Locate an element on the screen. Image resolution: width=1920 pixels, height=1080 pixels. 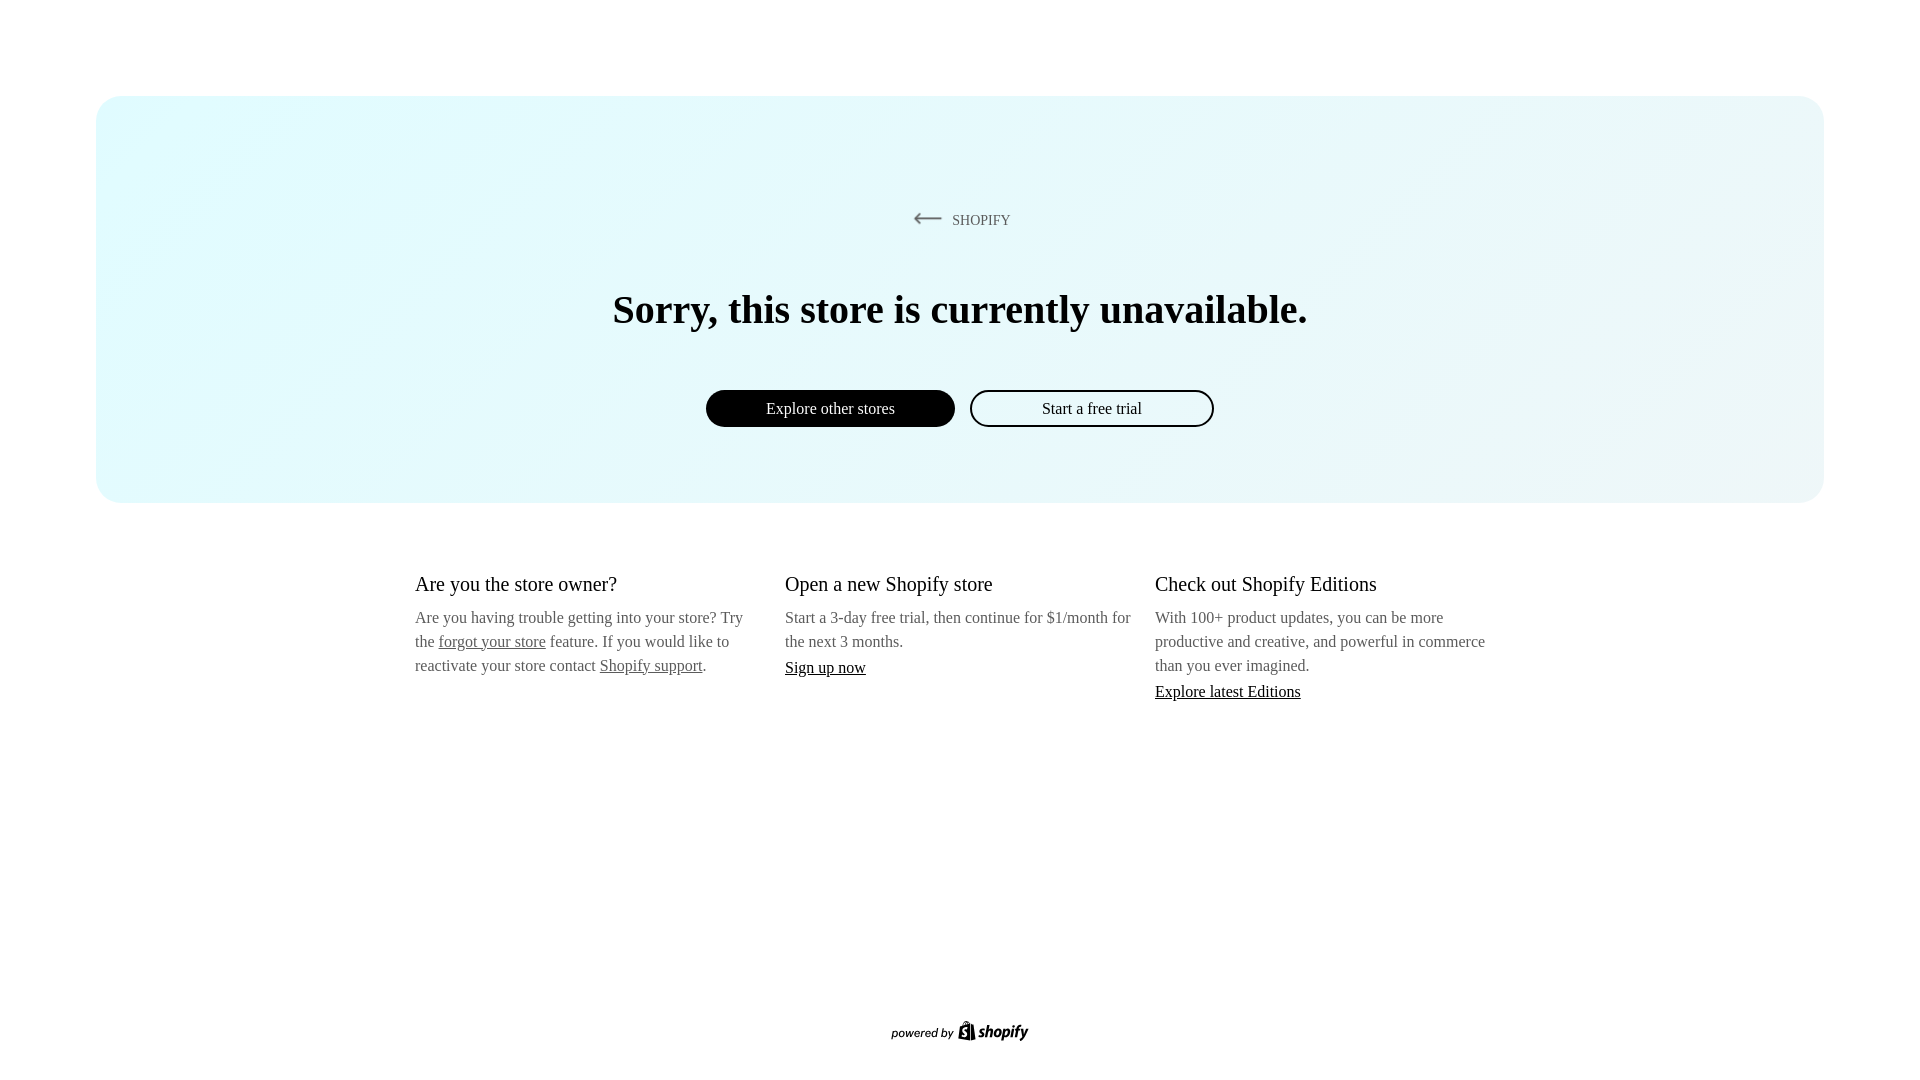
Sign up now is located at coordinates (825, 667).